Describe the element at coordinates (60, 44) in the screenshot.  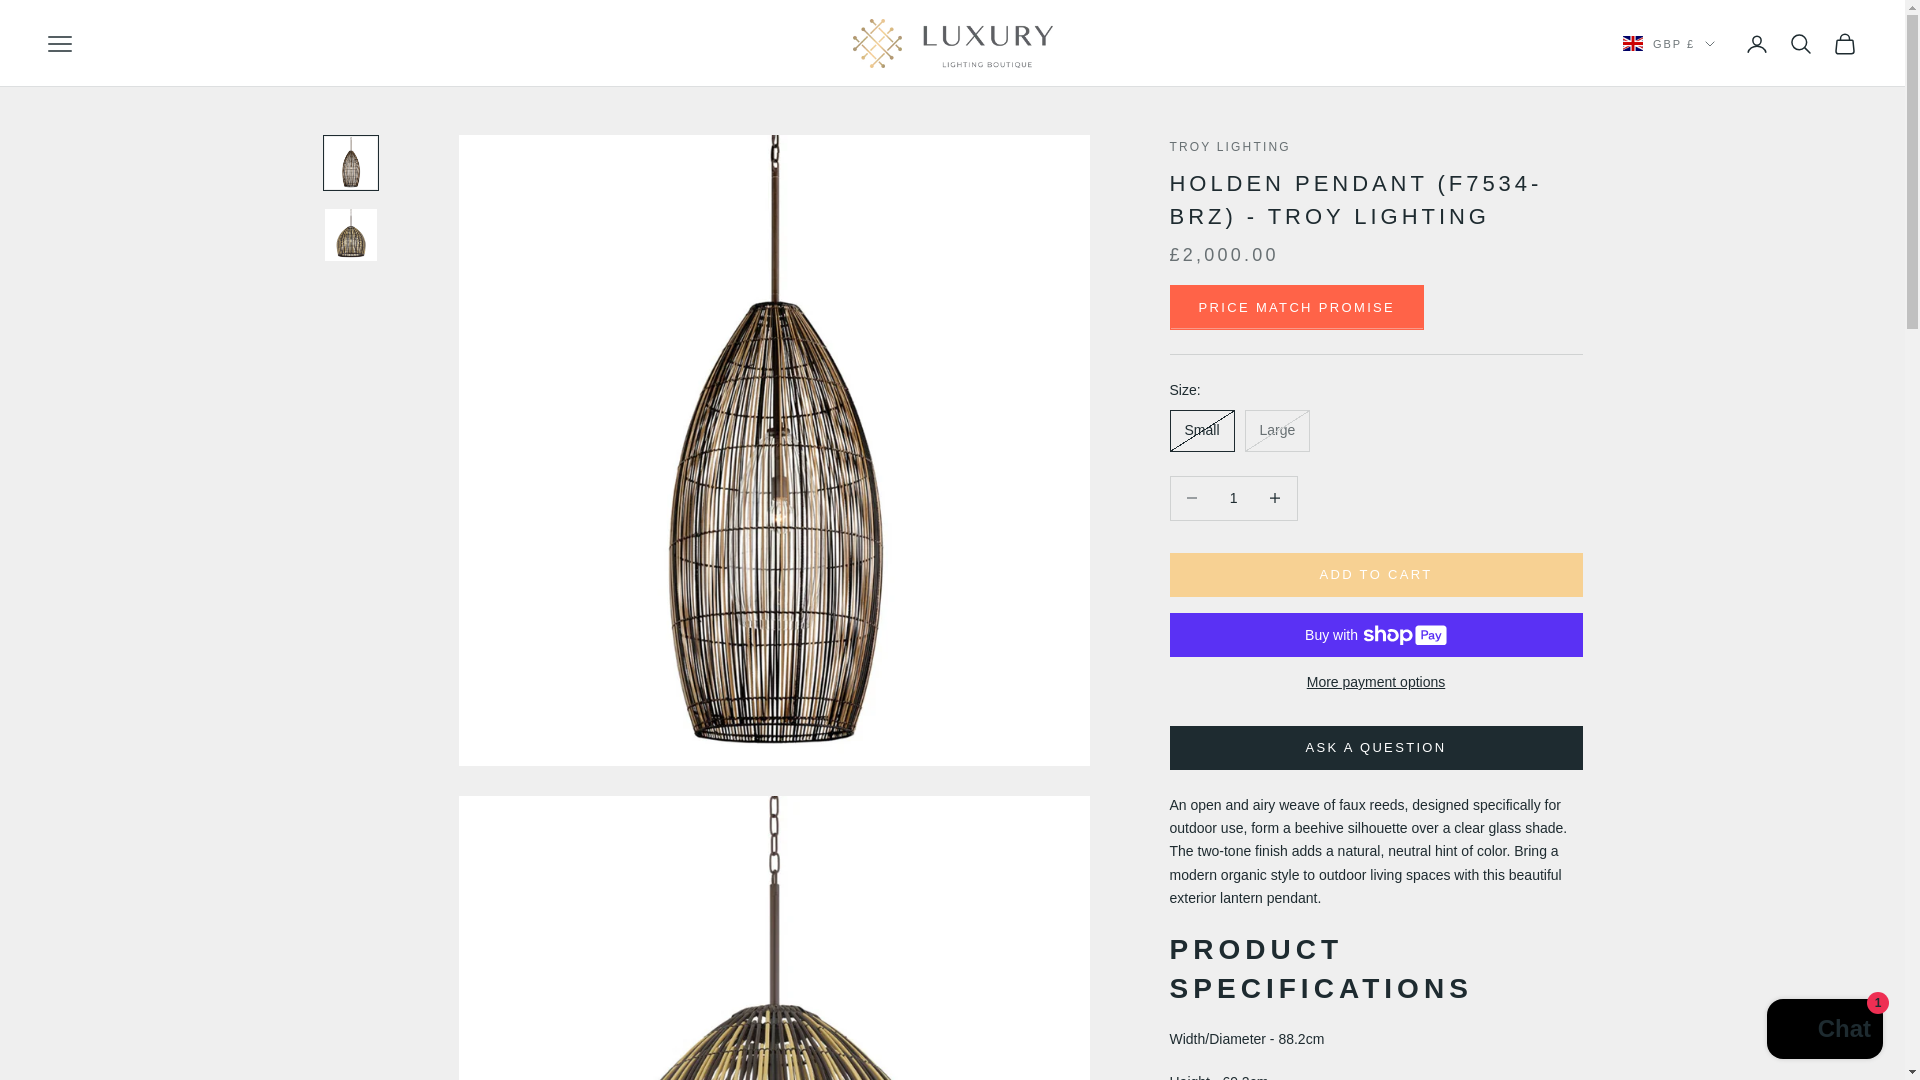
I see `Open navigation menu` at that location.